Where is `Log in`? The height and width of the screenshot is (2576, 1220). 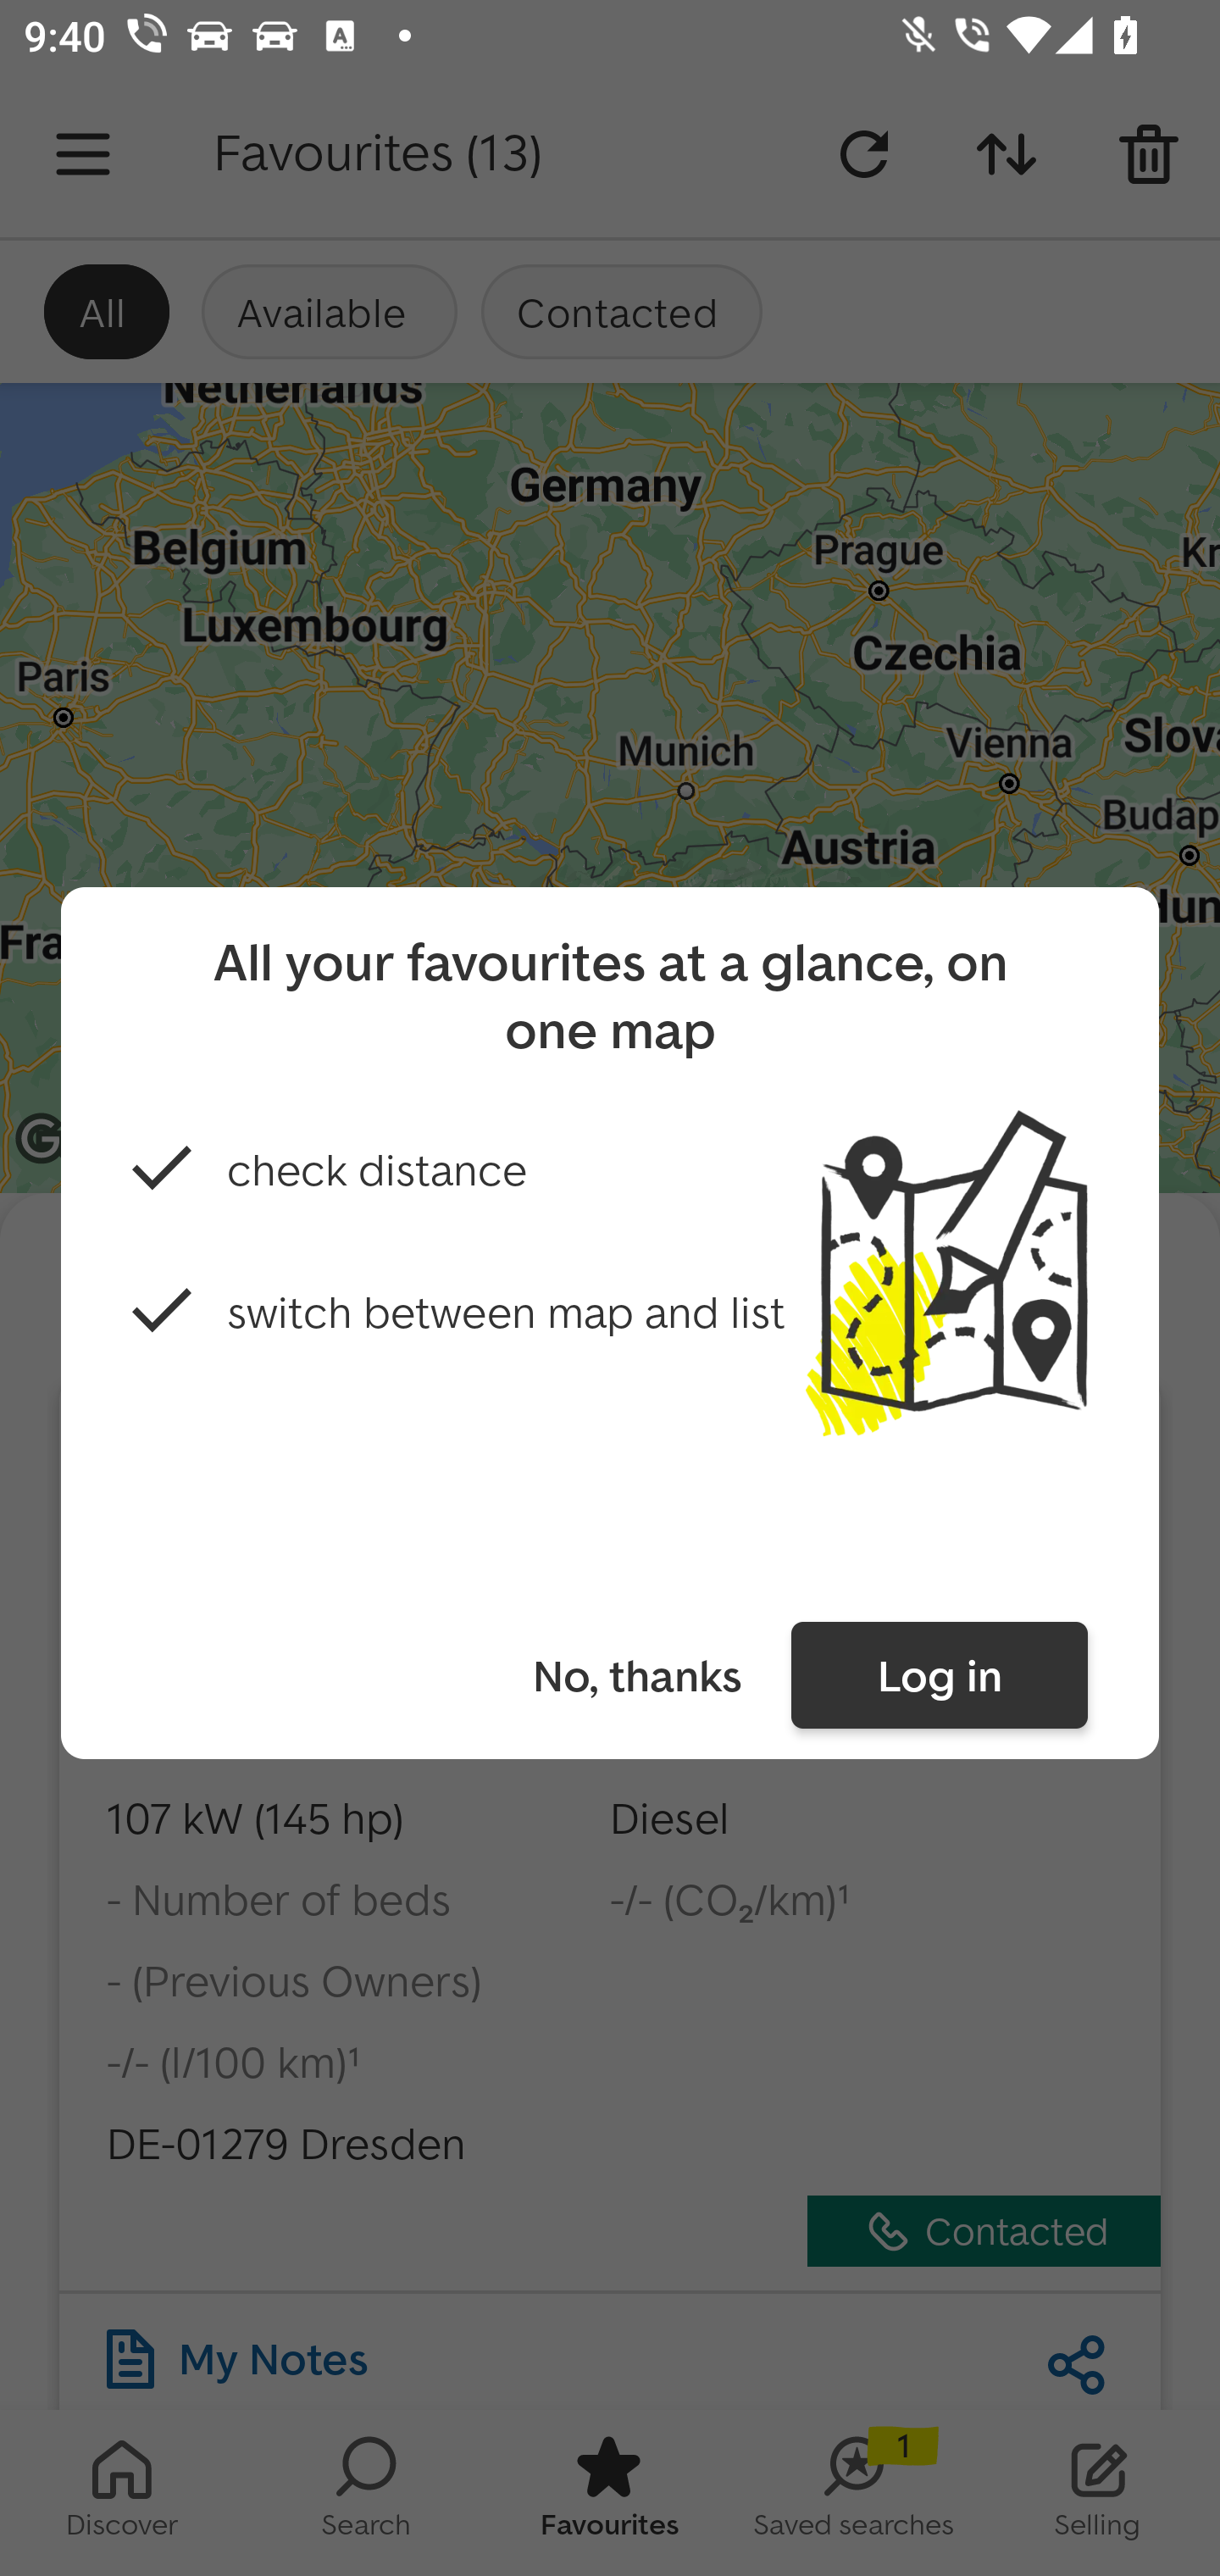 Log in is located at coordinates (940, 1675).